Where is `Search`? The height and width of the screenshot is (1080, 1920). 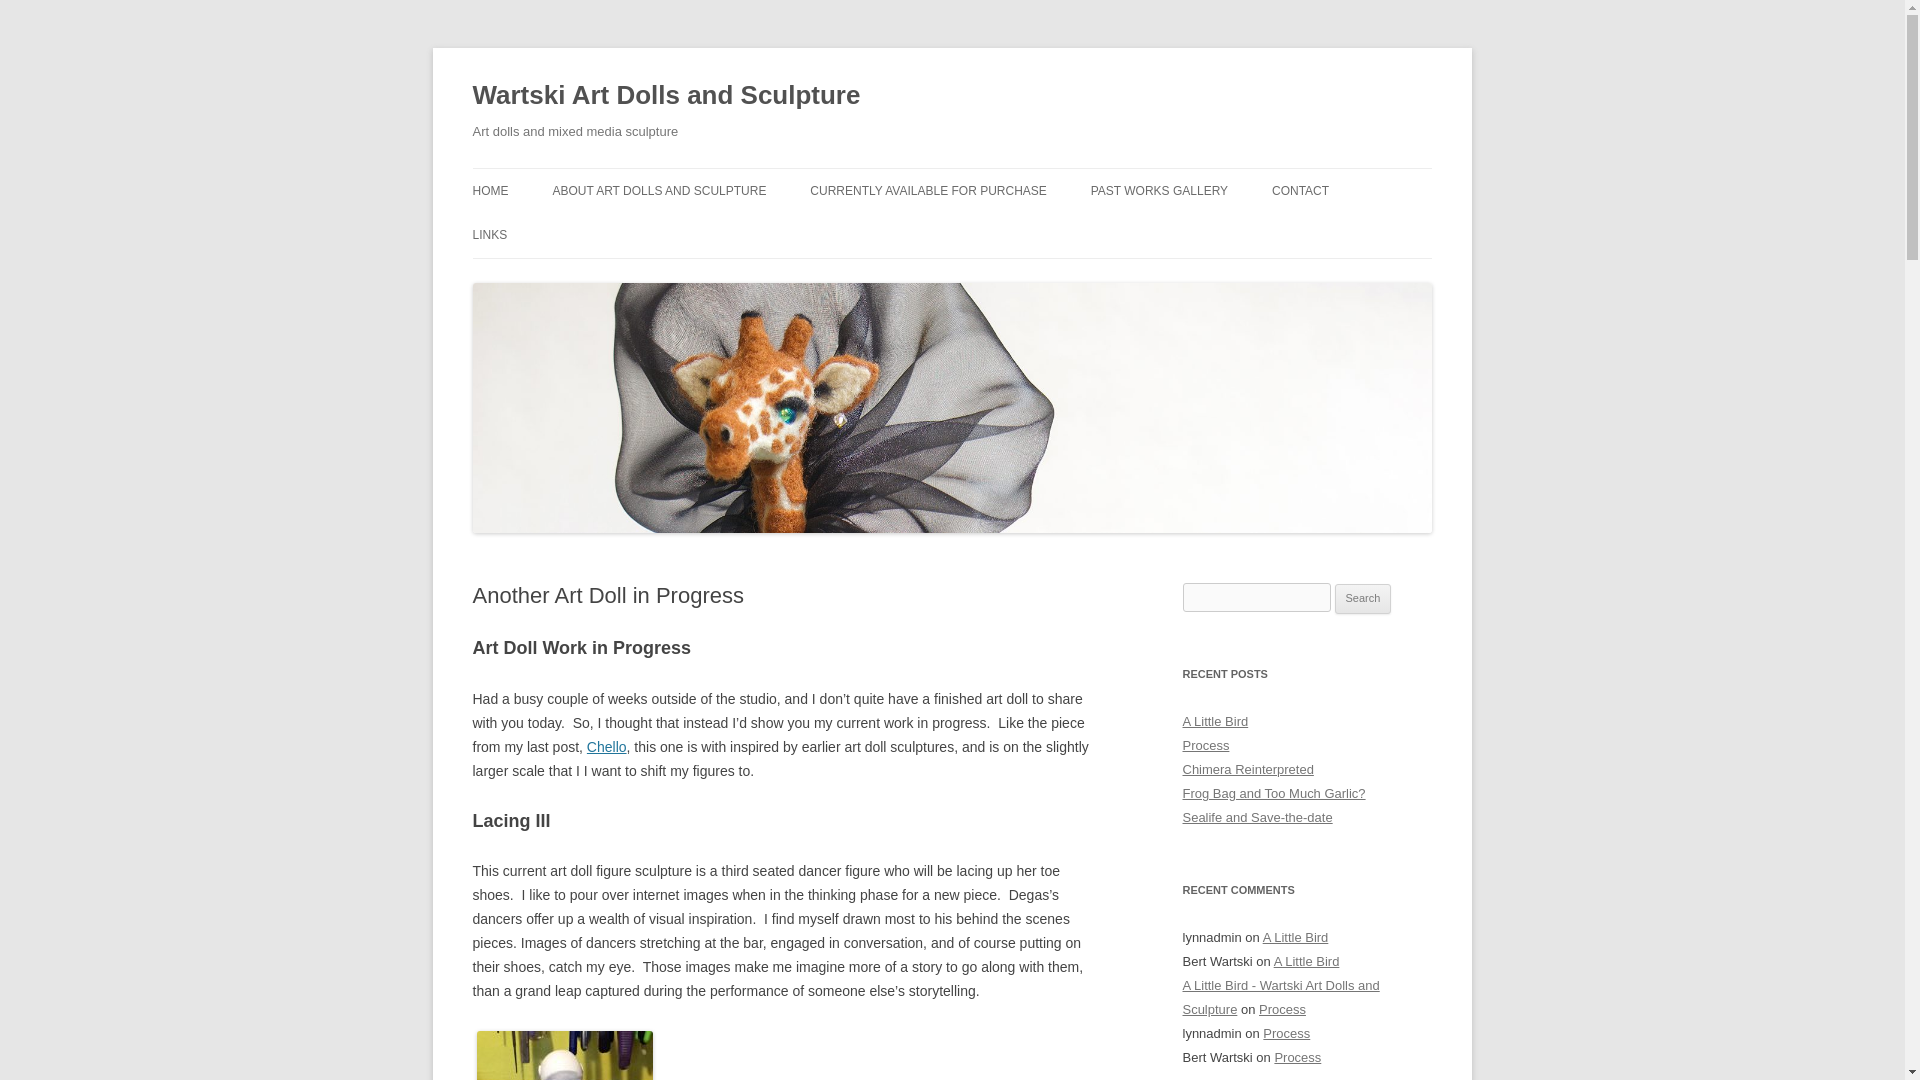 Search is located at coordinates (1363, 599).